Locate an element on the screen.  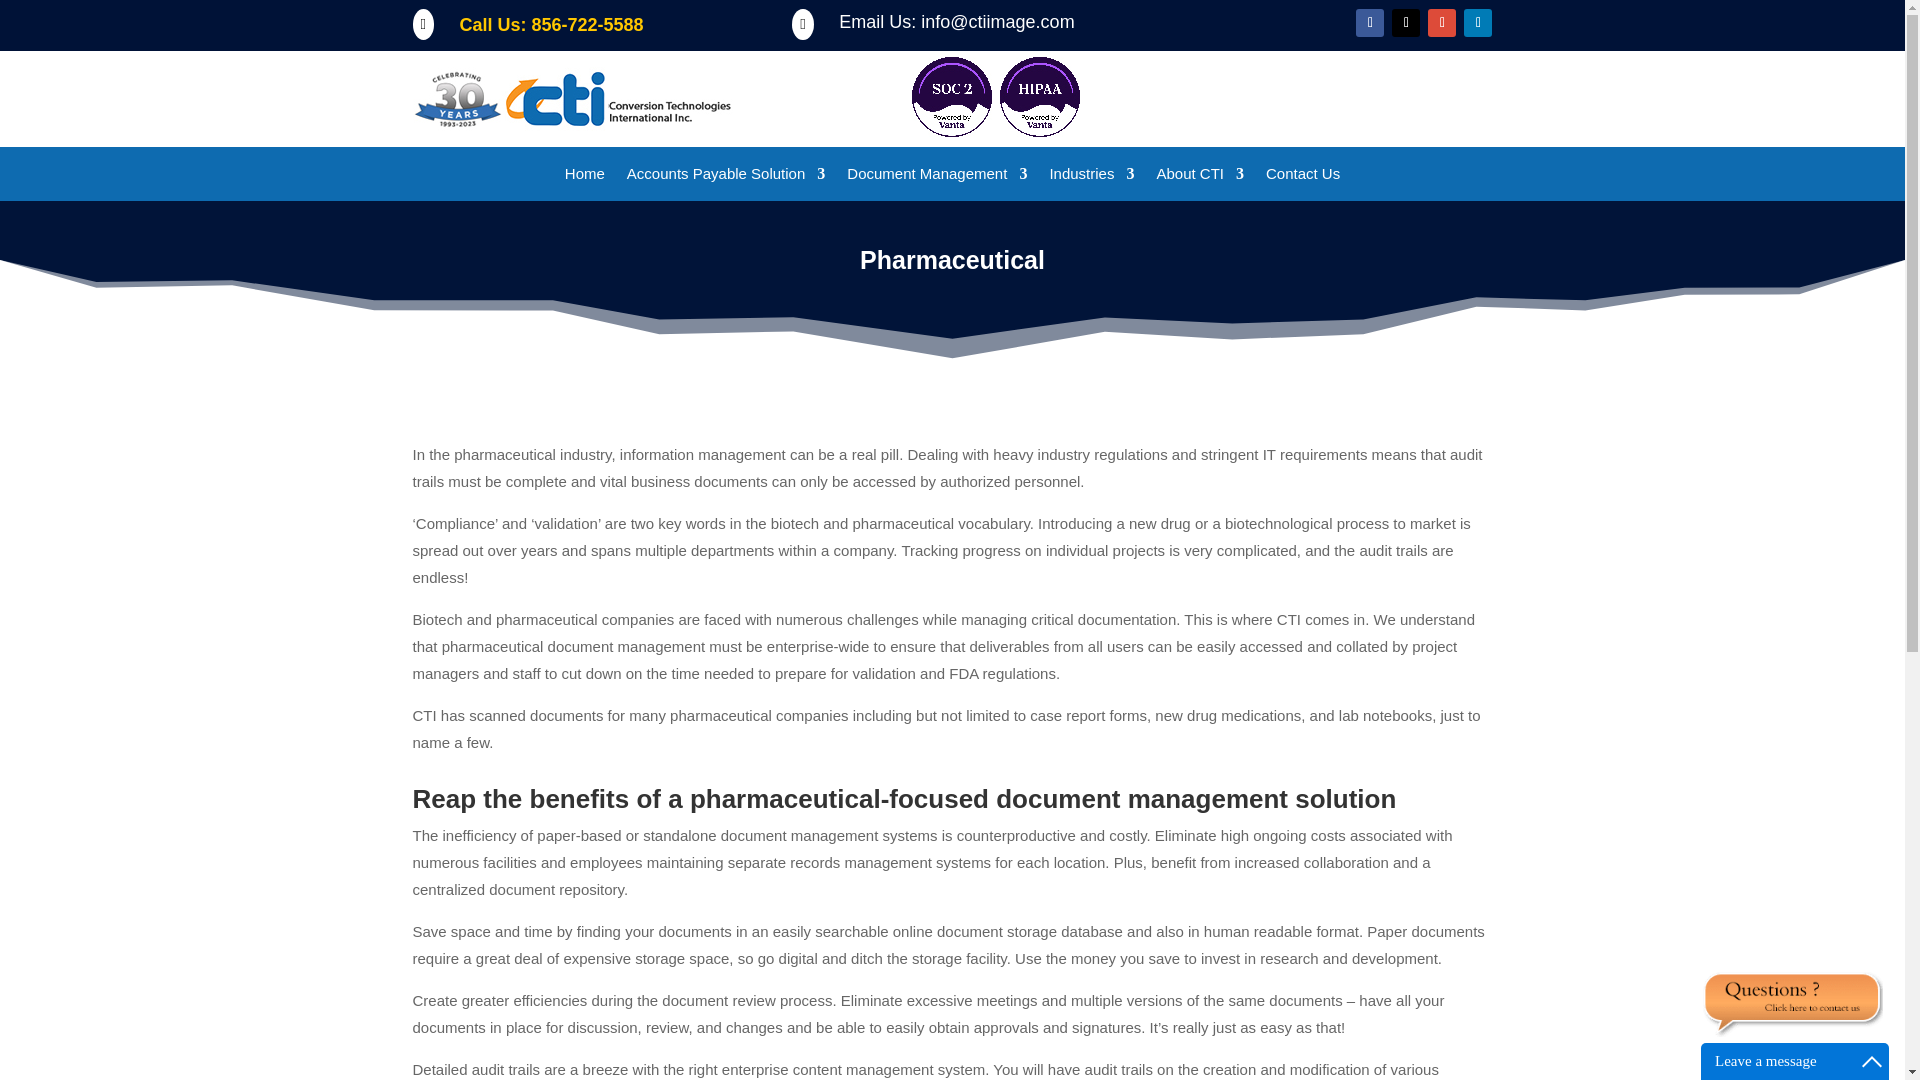
Accounts Payable Solution is located at coordinates (726, 178).